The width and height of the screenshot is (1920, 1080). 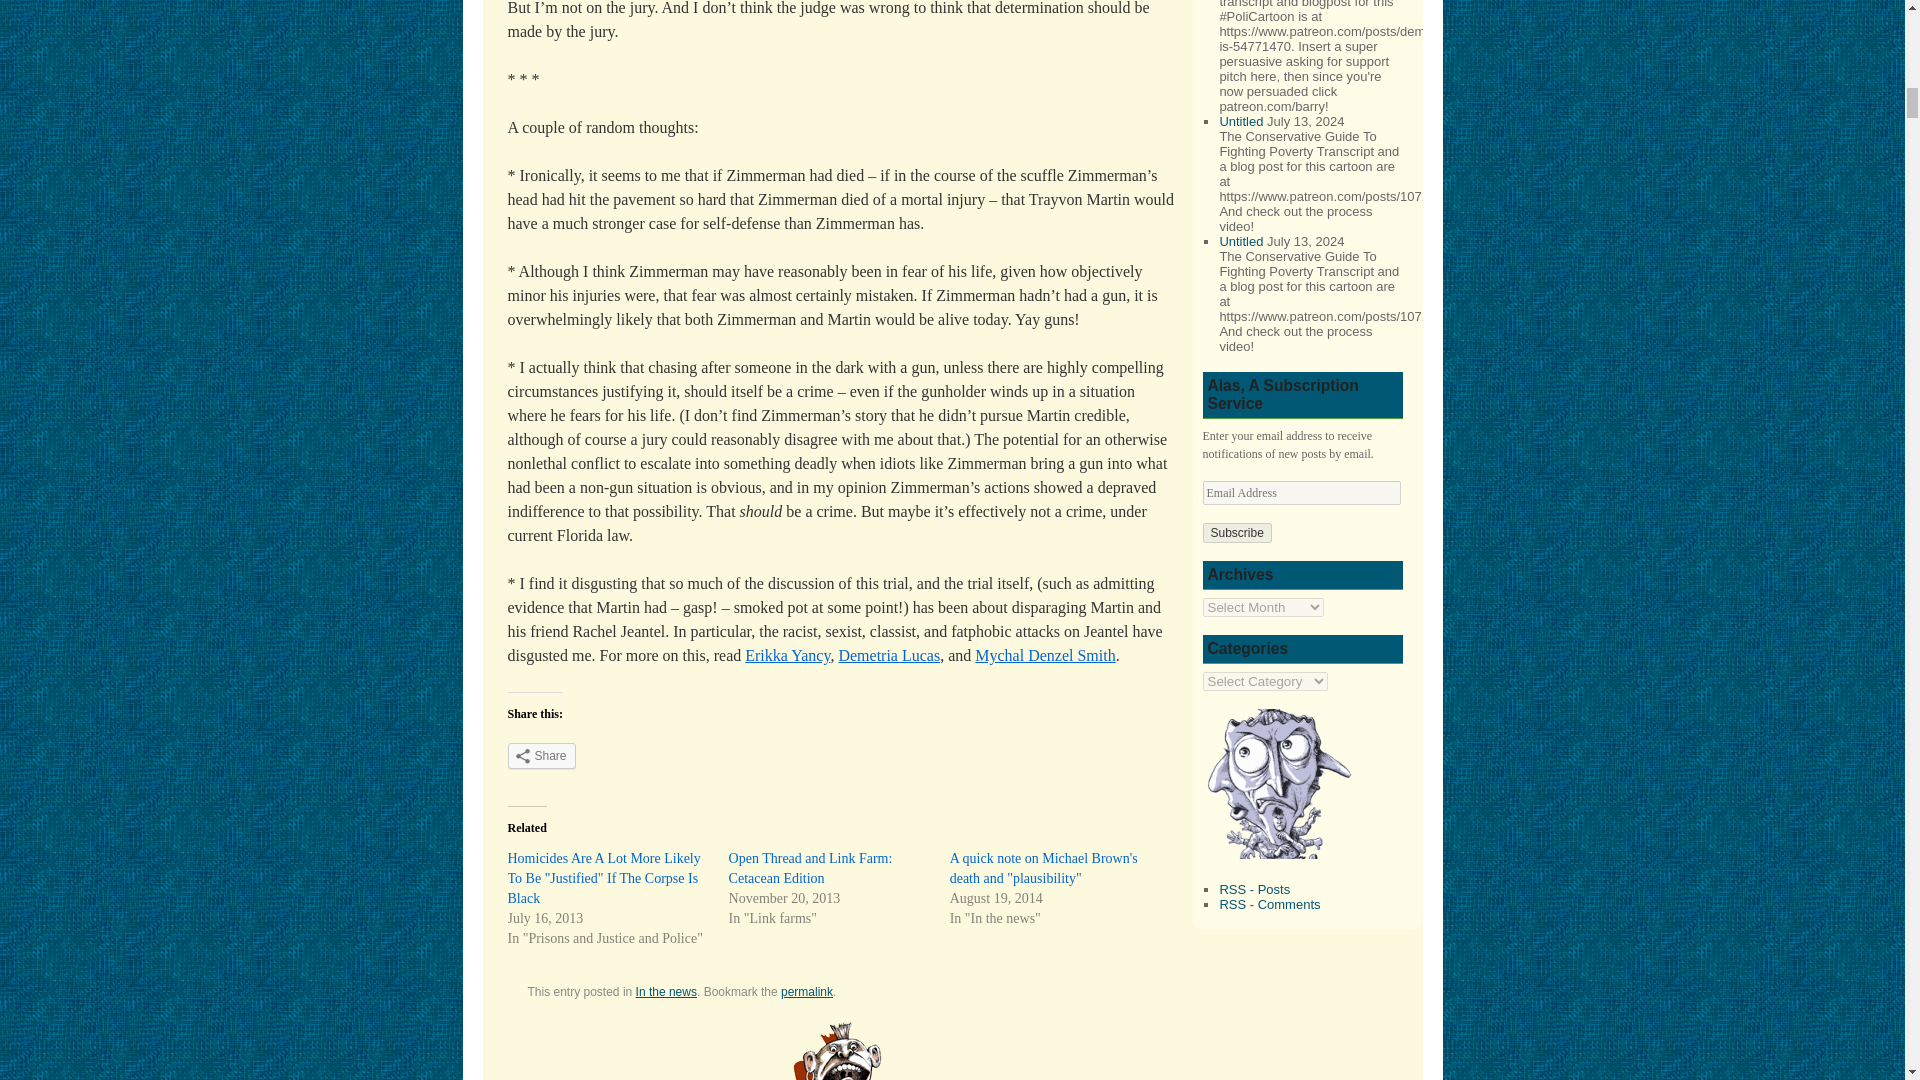 What do you see at coordinates (1044, 868) in the screenshot?
I see `A quick note on Michael Brown's death and "plausibility"` at bounding box center [1044, 868].